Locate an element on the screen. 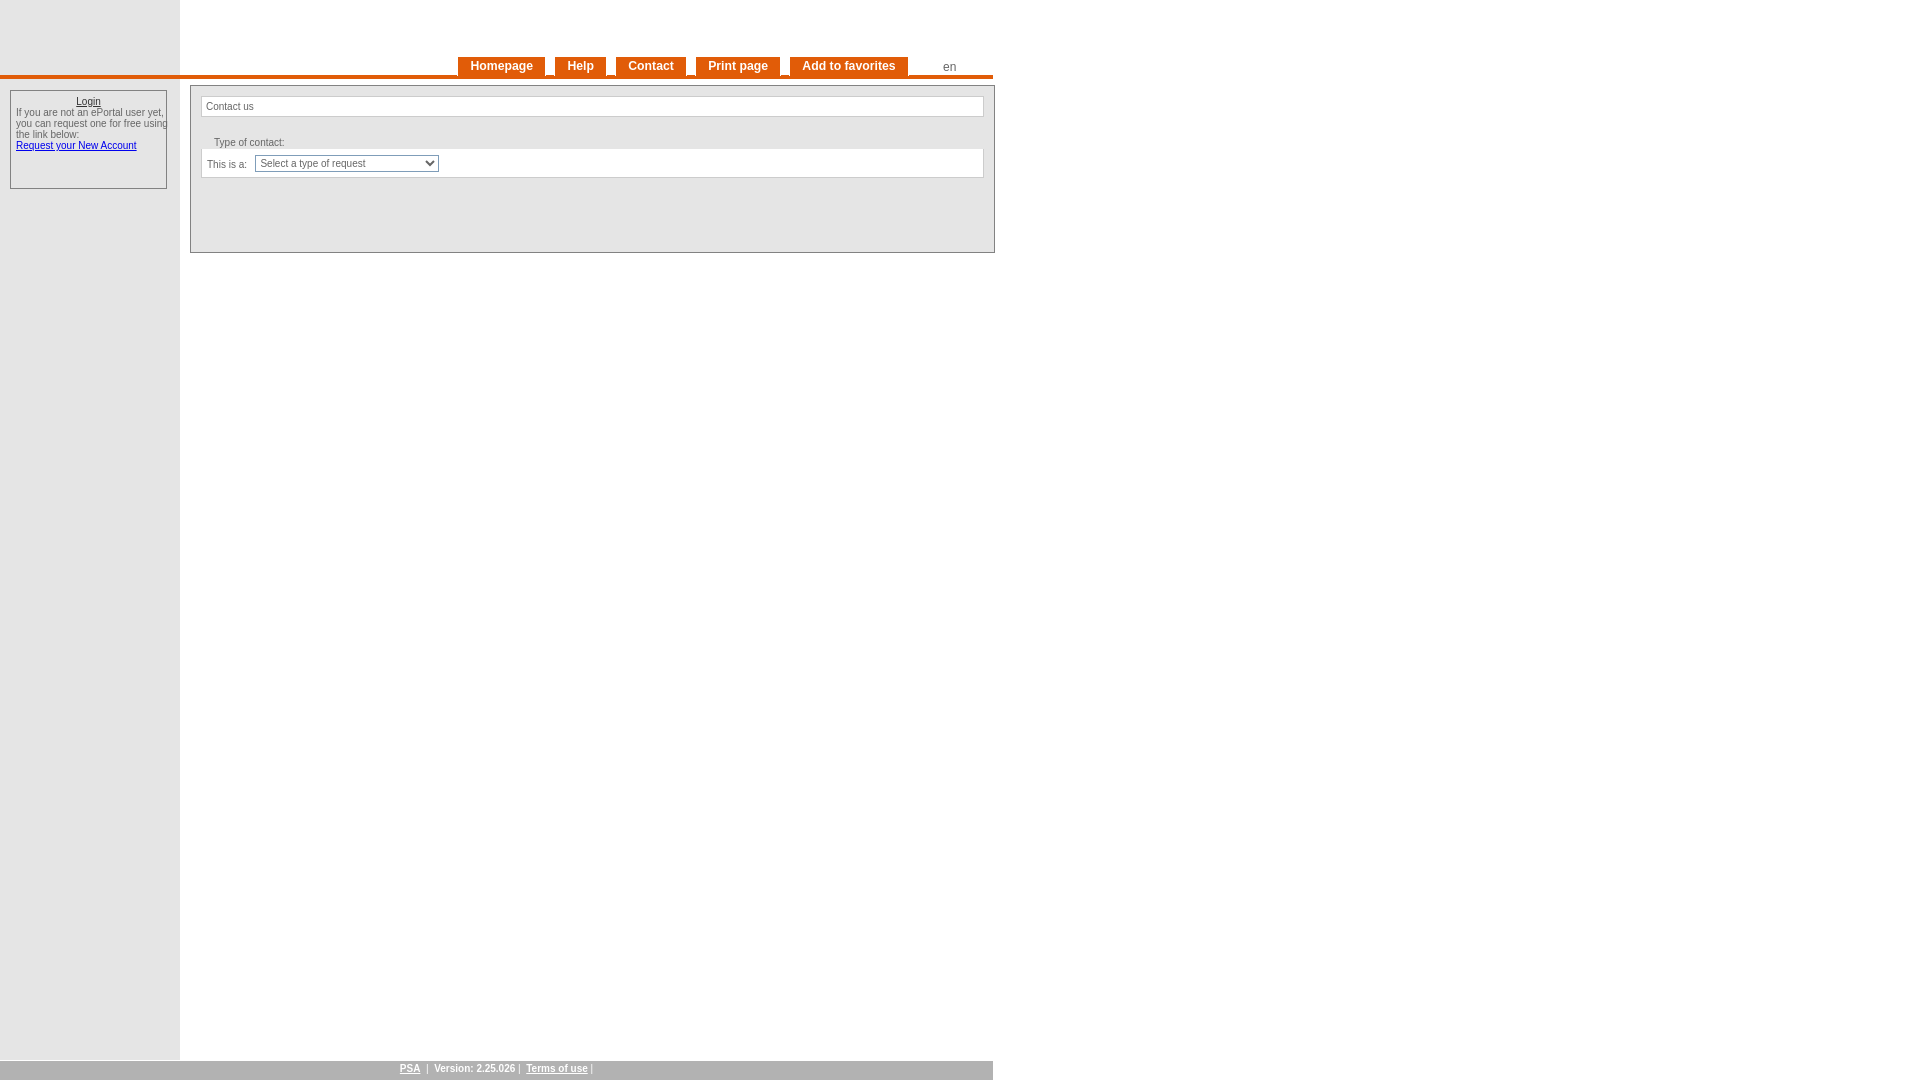 Image resolution: width=1920 pixels, height=1080 pixels. Contact is located at coordinates (651, 66).